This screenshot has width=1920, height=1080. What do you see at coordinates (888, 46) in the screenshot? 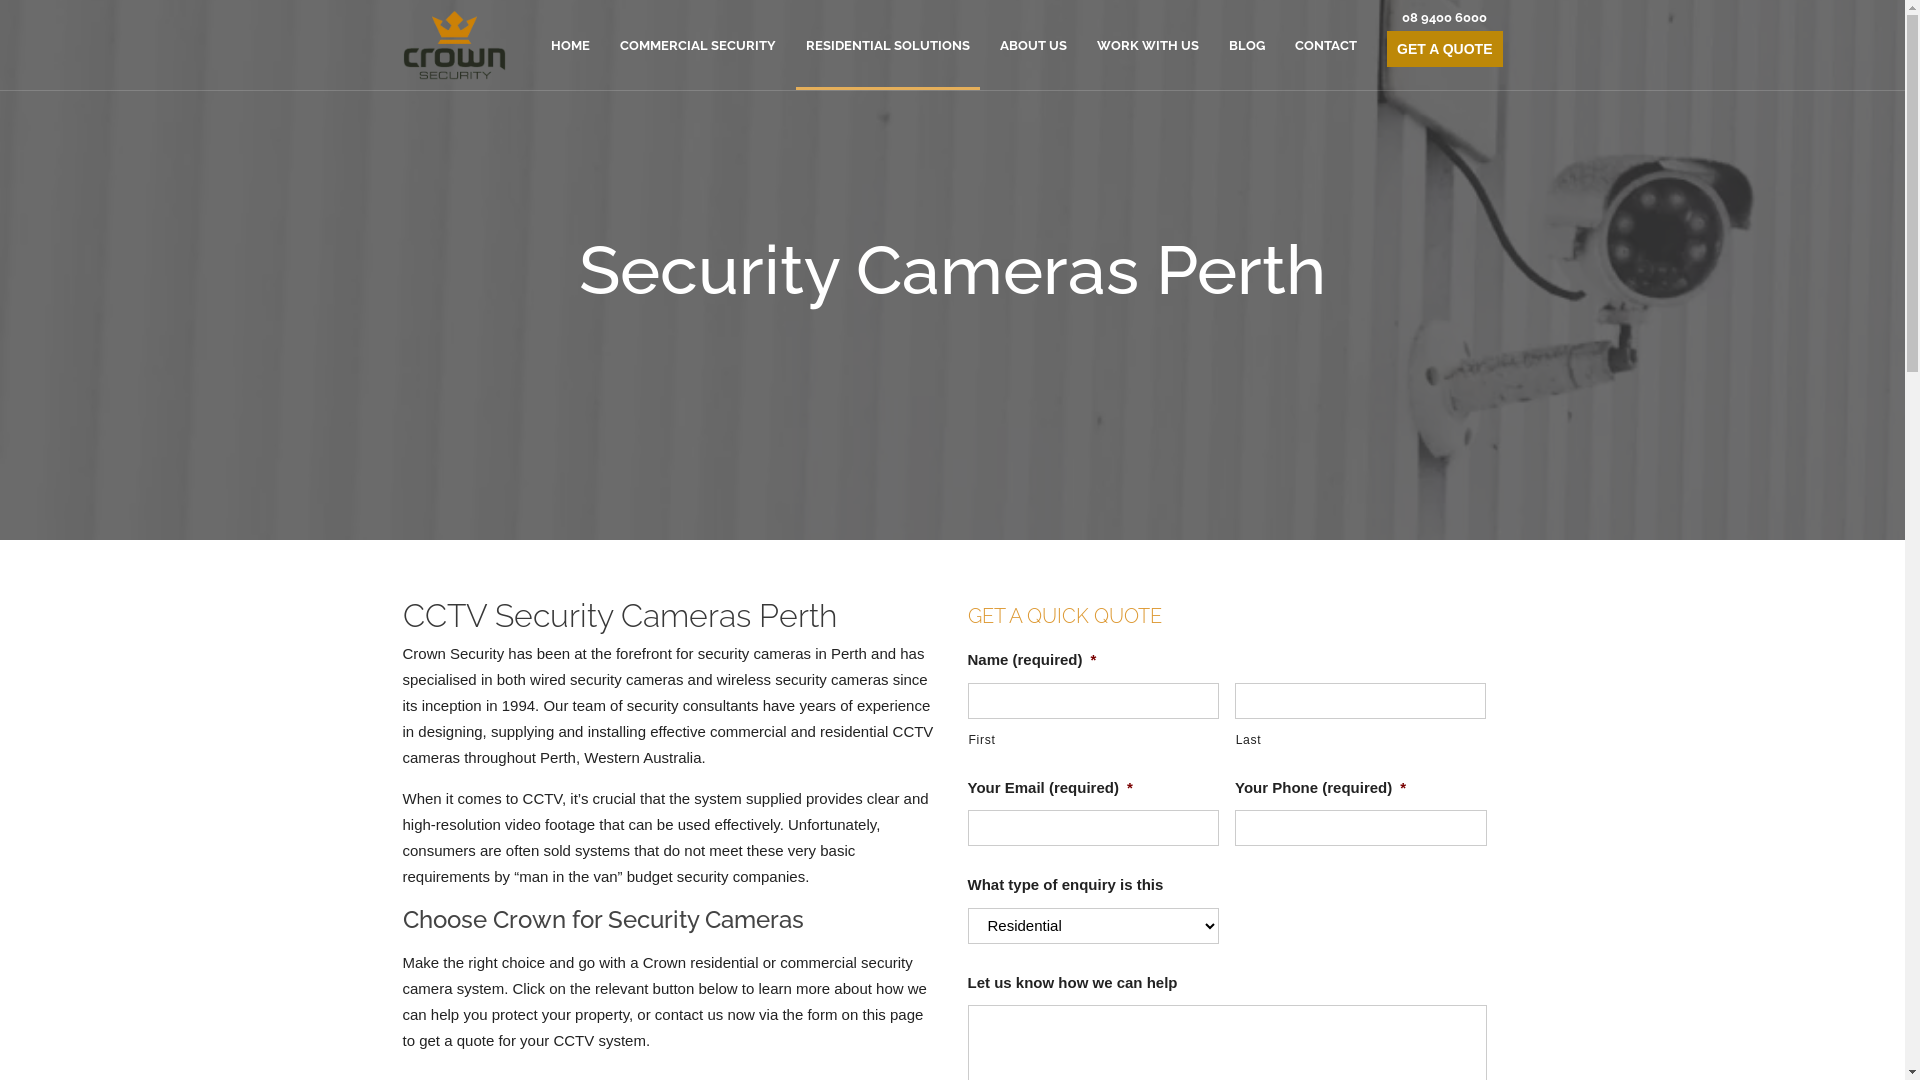
I see `RESIDENTIAL SOLUTIONS` at bounding box center [888, 46].